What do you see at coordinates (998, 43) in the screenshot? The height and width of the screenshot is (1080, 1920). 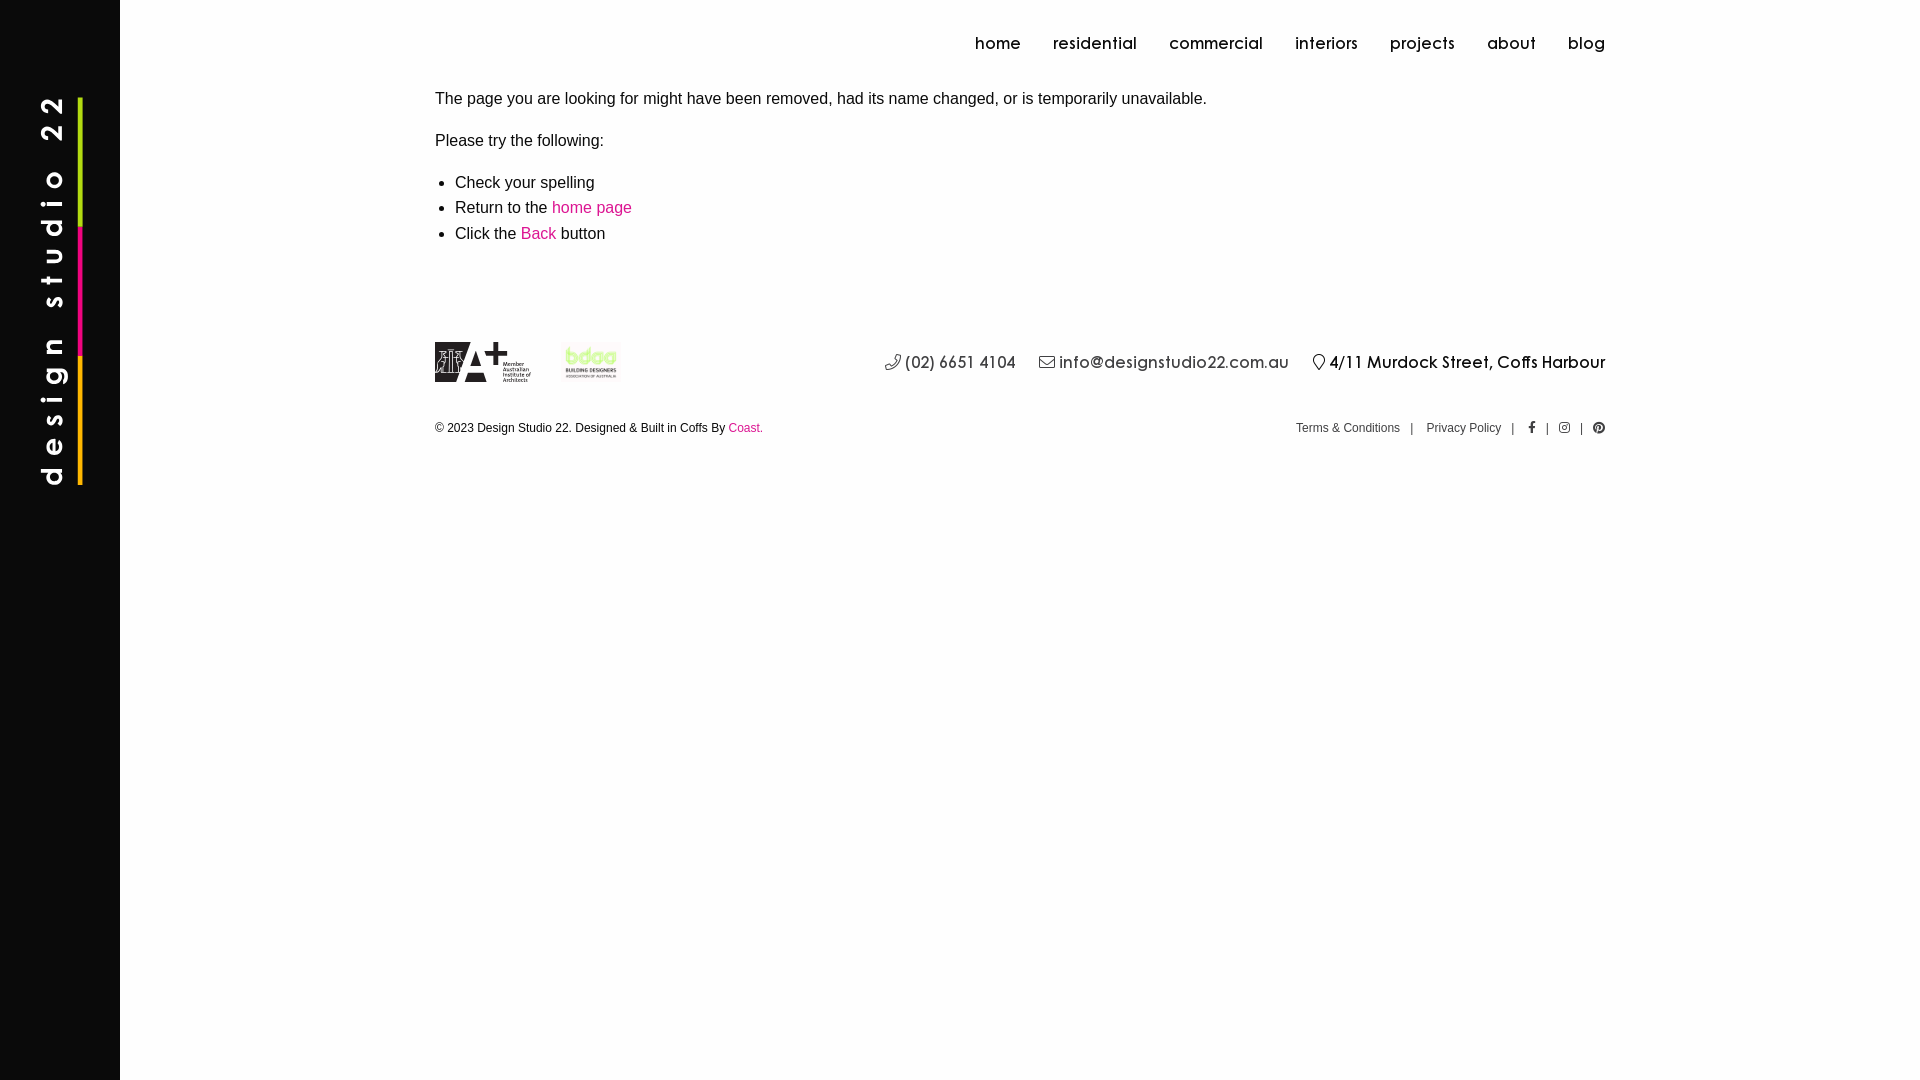 I see `home` at bounding box center [998, 43].